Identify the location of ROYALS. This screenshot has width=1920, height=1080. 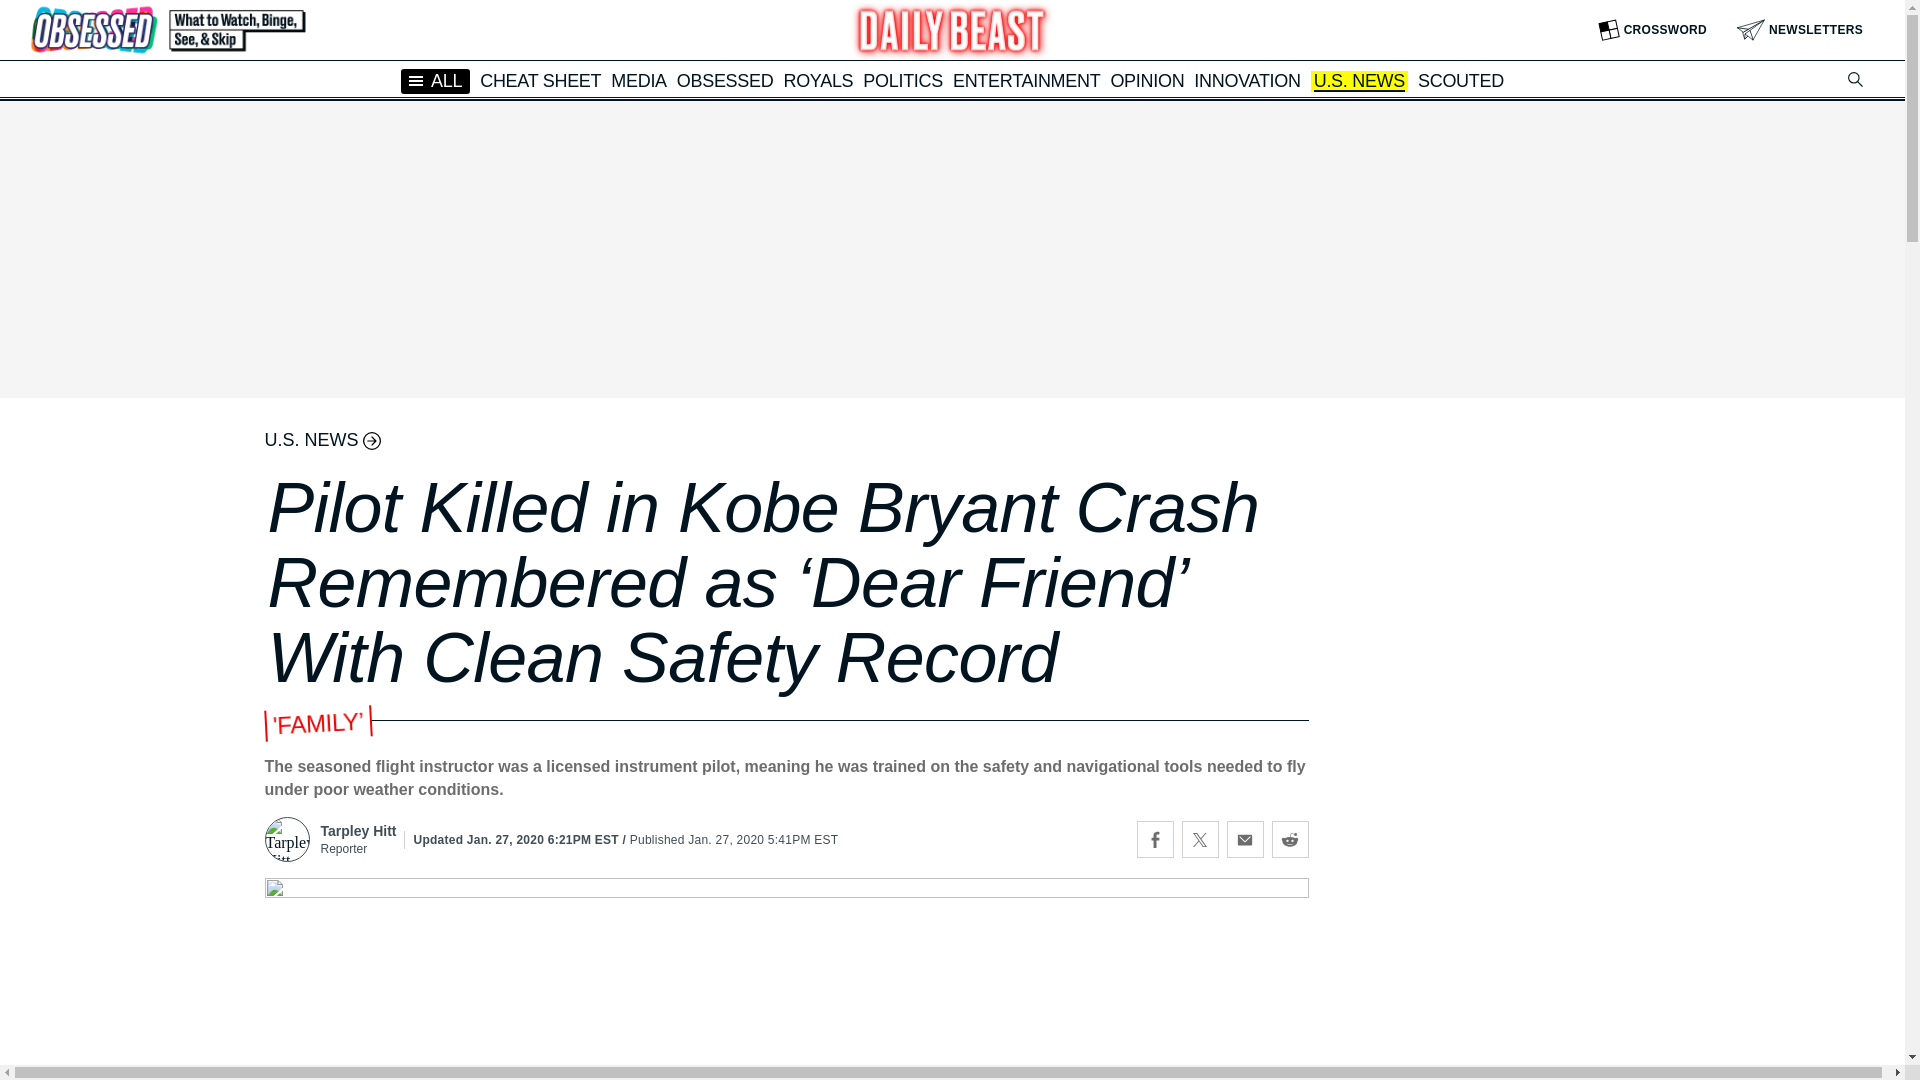
(818, 80).